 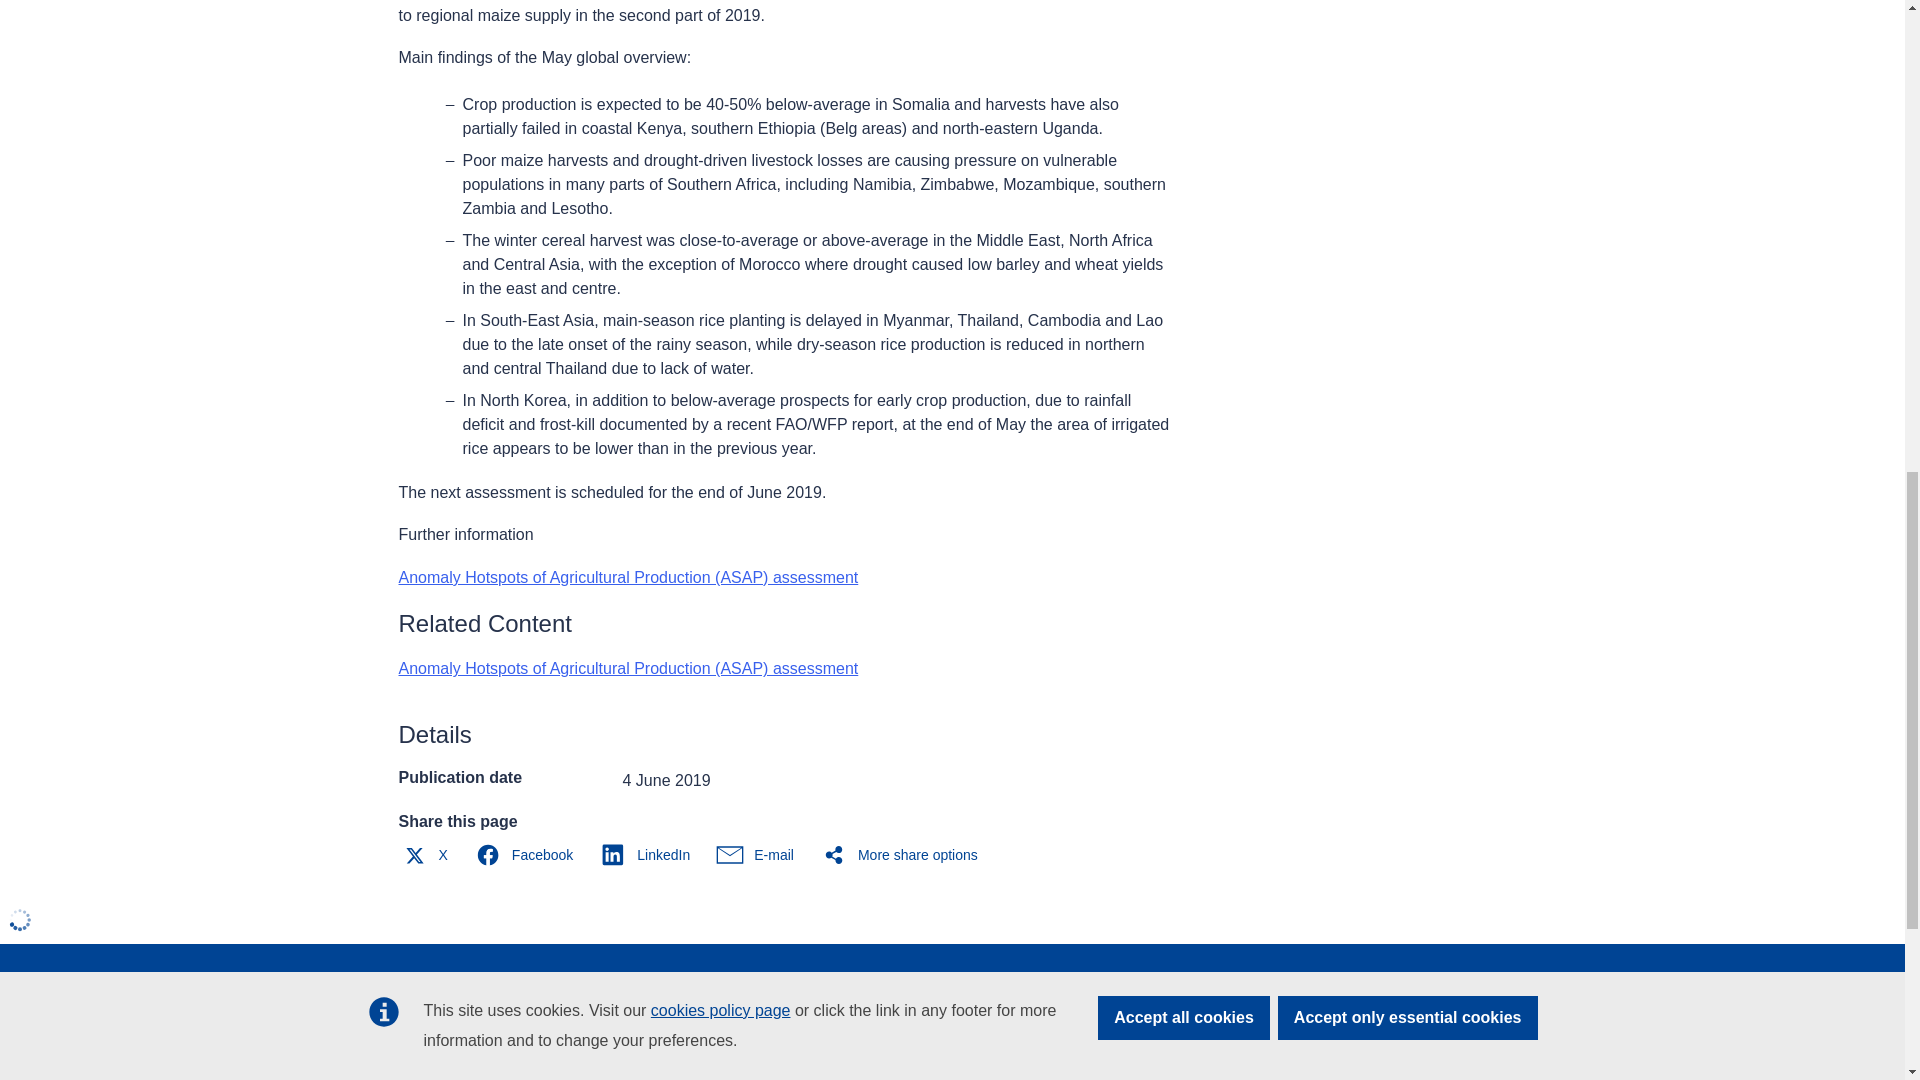 I want to click on Facebook, so click(x=528, y=854).